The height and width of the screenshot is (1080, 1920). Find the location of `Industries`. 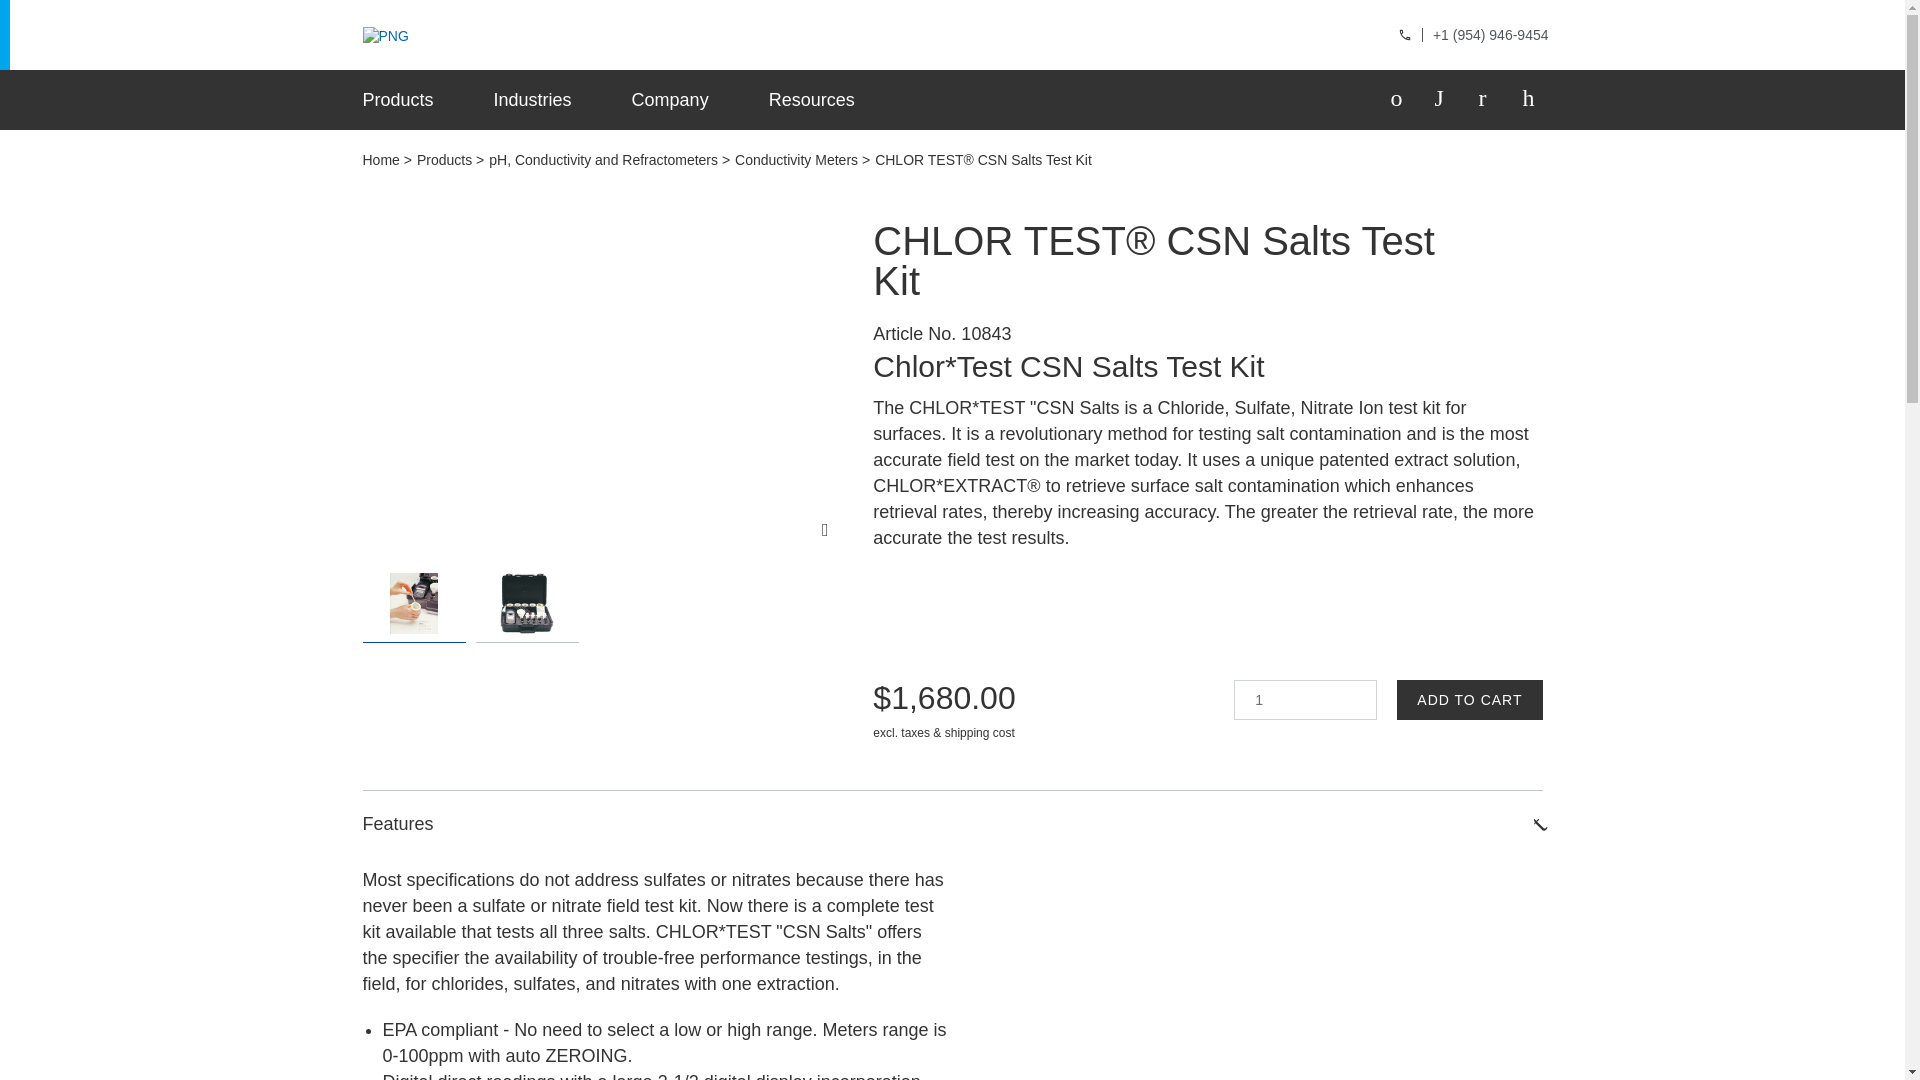

Industries is located at coordinates (532, 100).